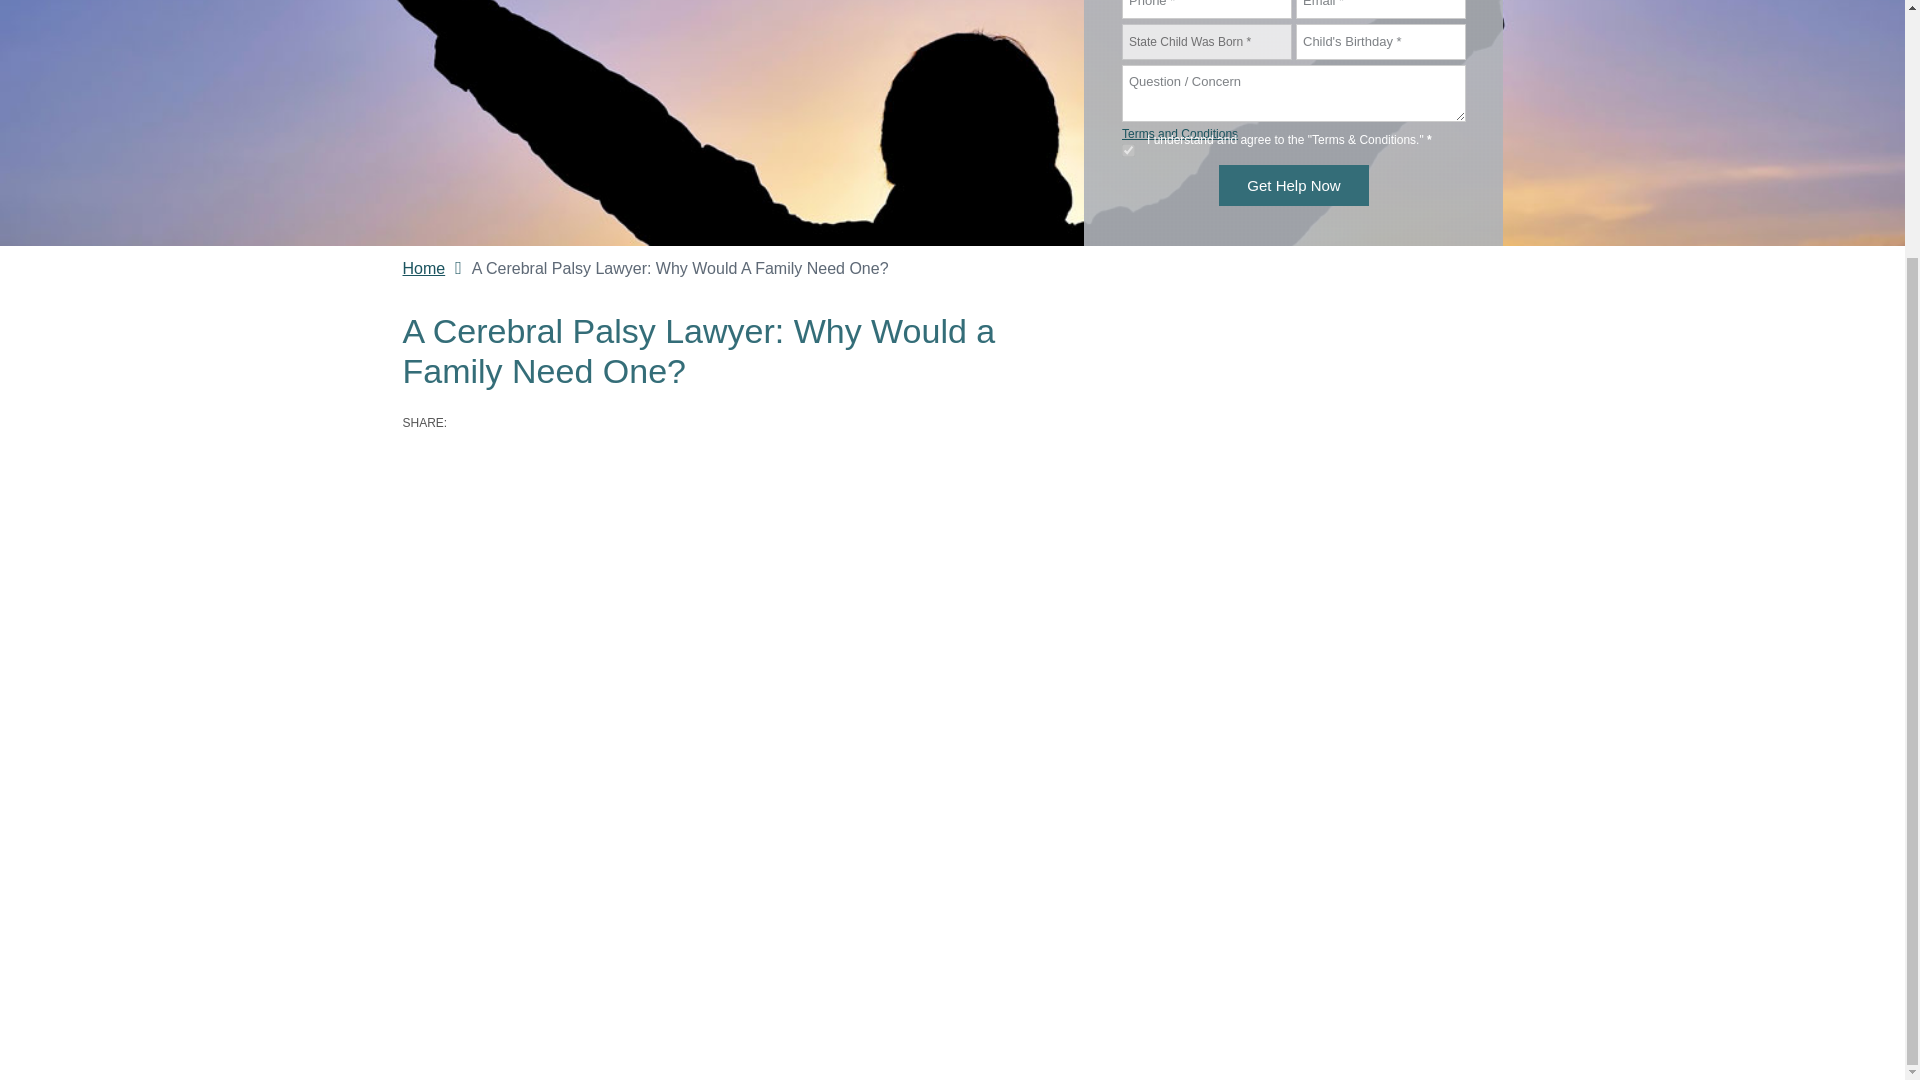 The width and height of the screenshot is (1920, 1080). I want to click on Agree, so click(1128, 150).